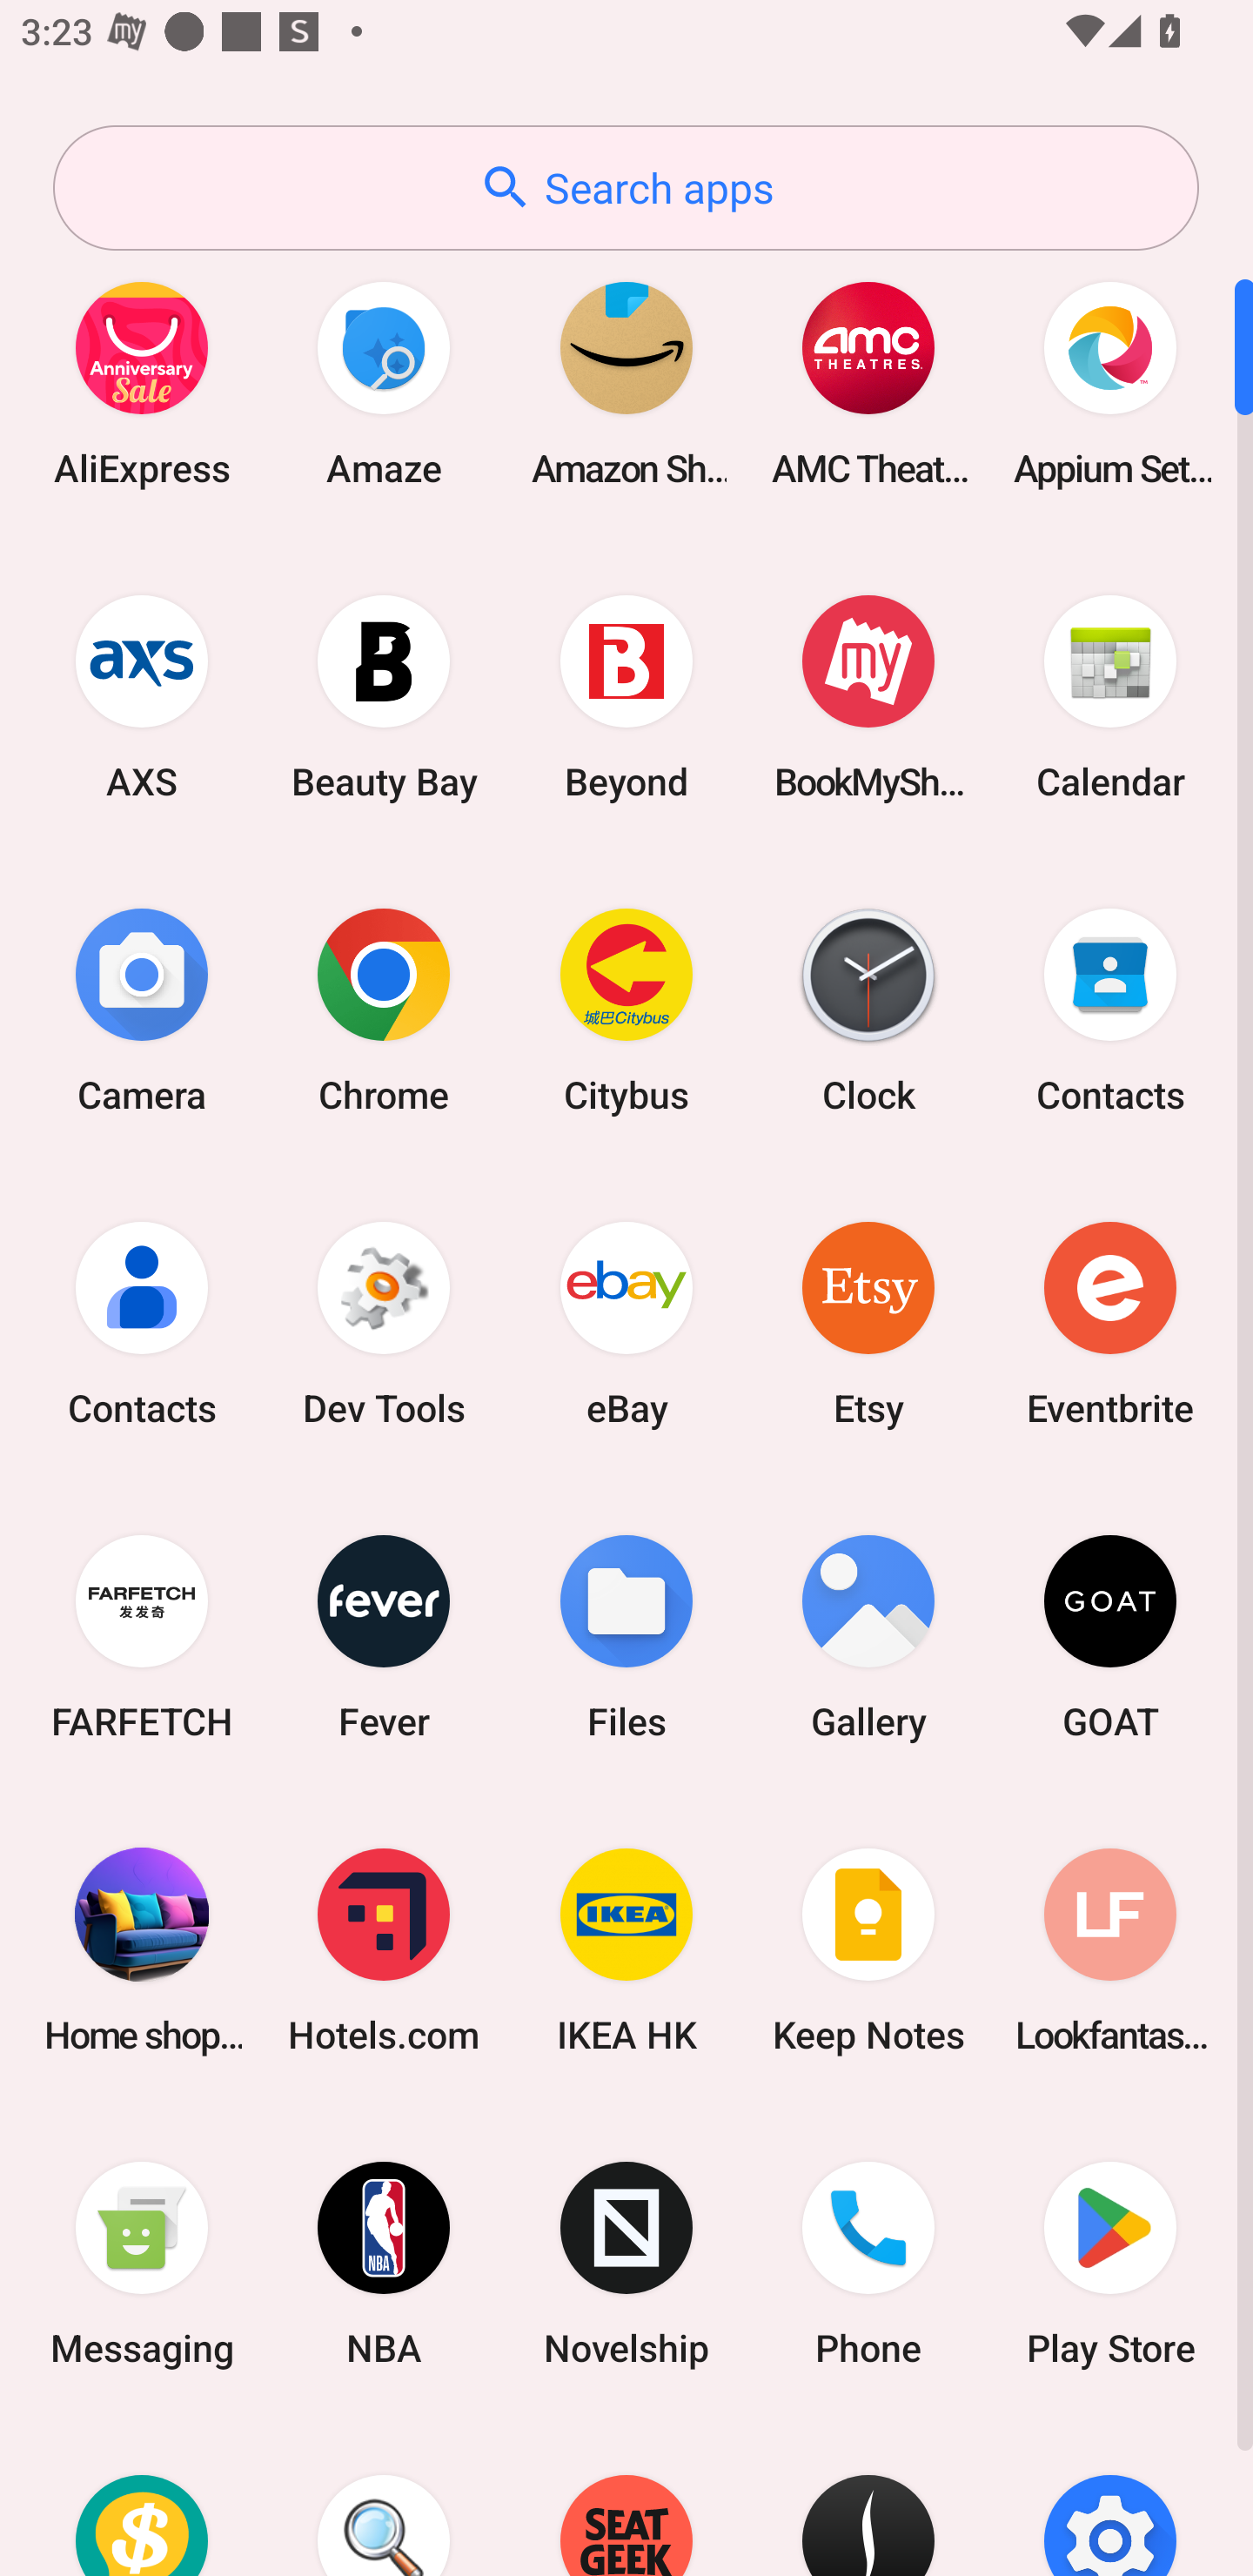  I want to click on Files, so click(626, 1636).